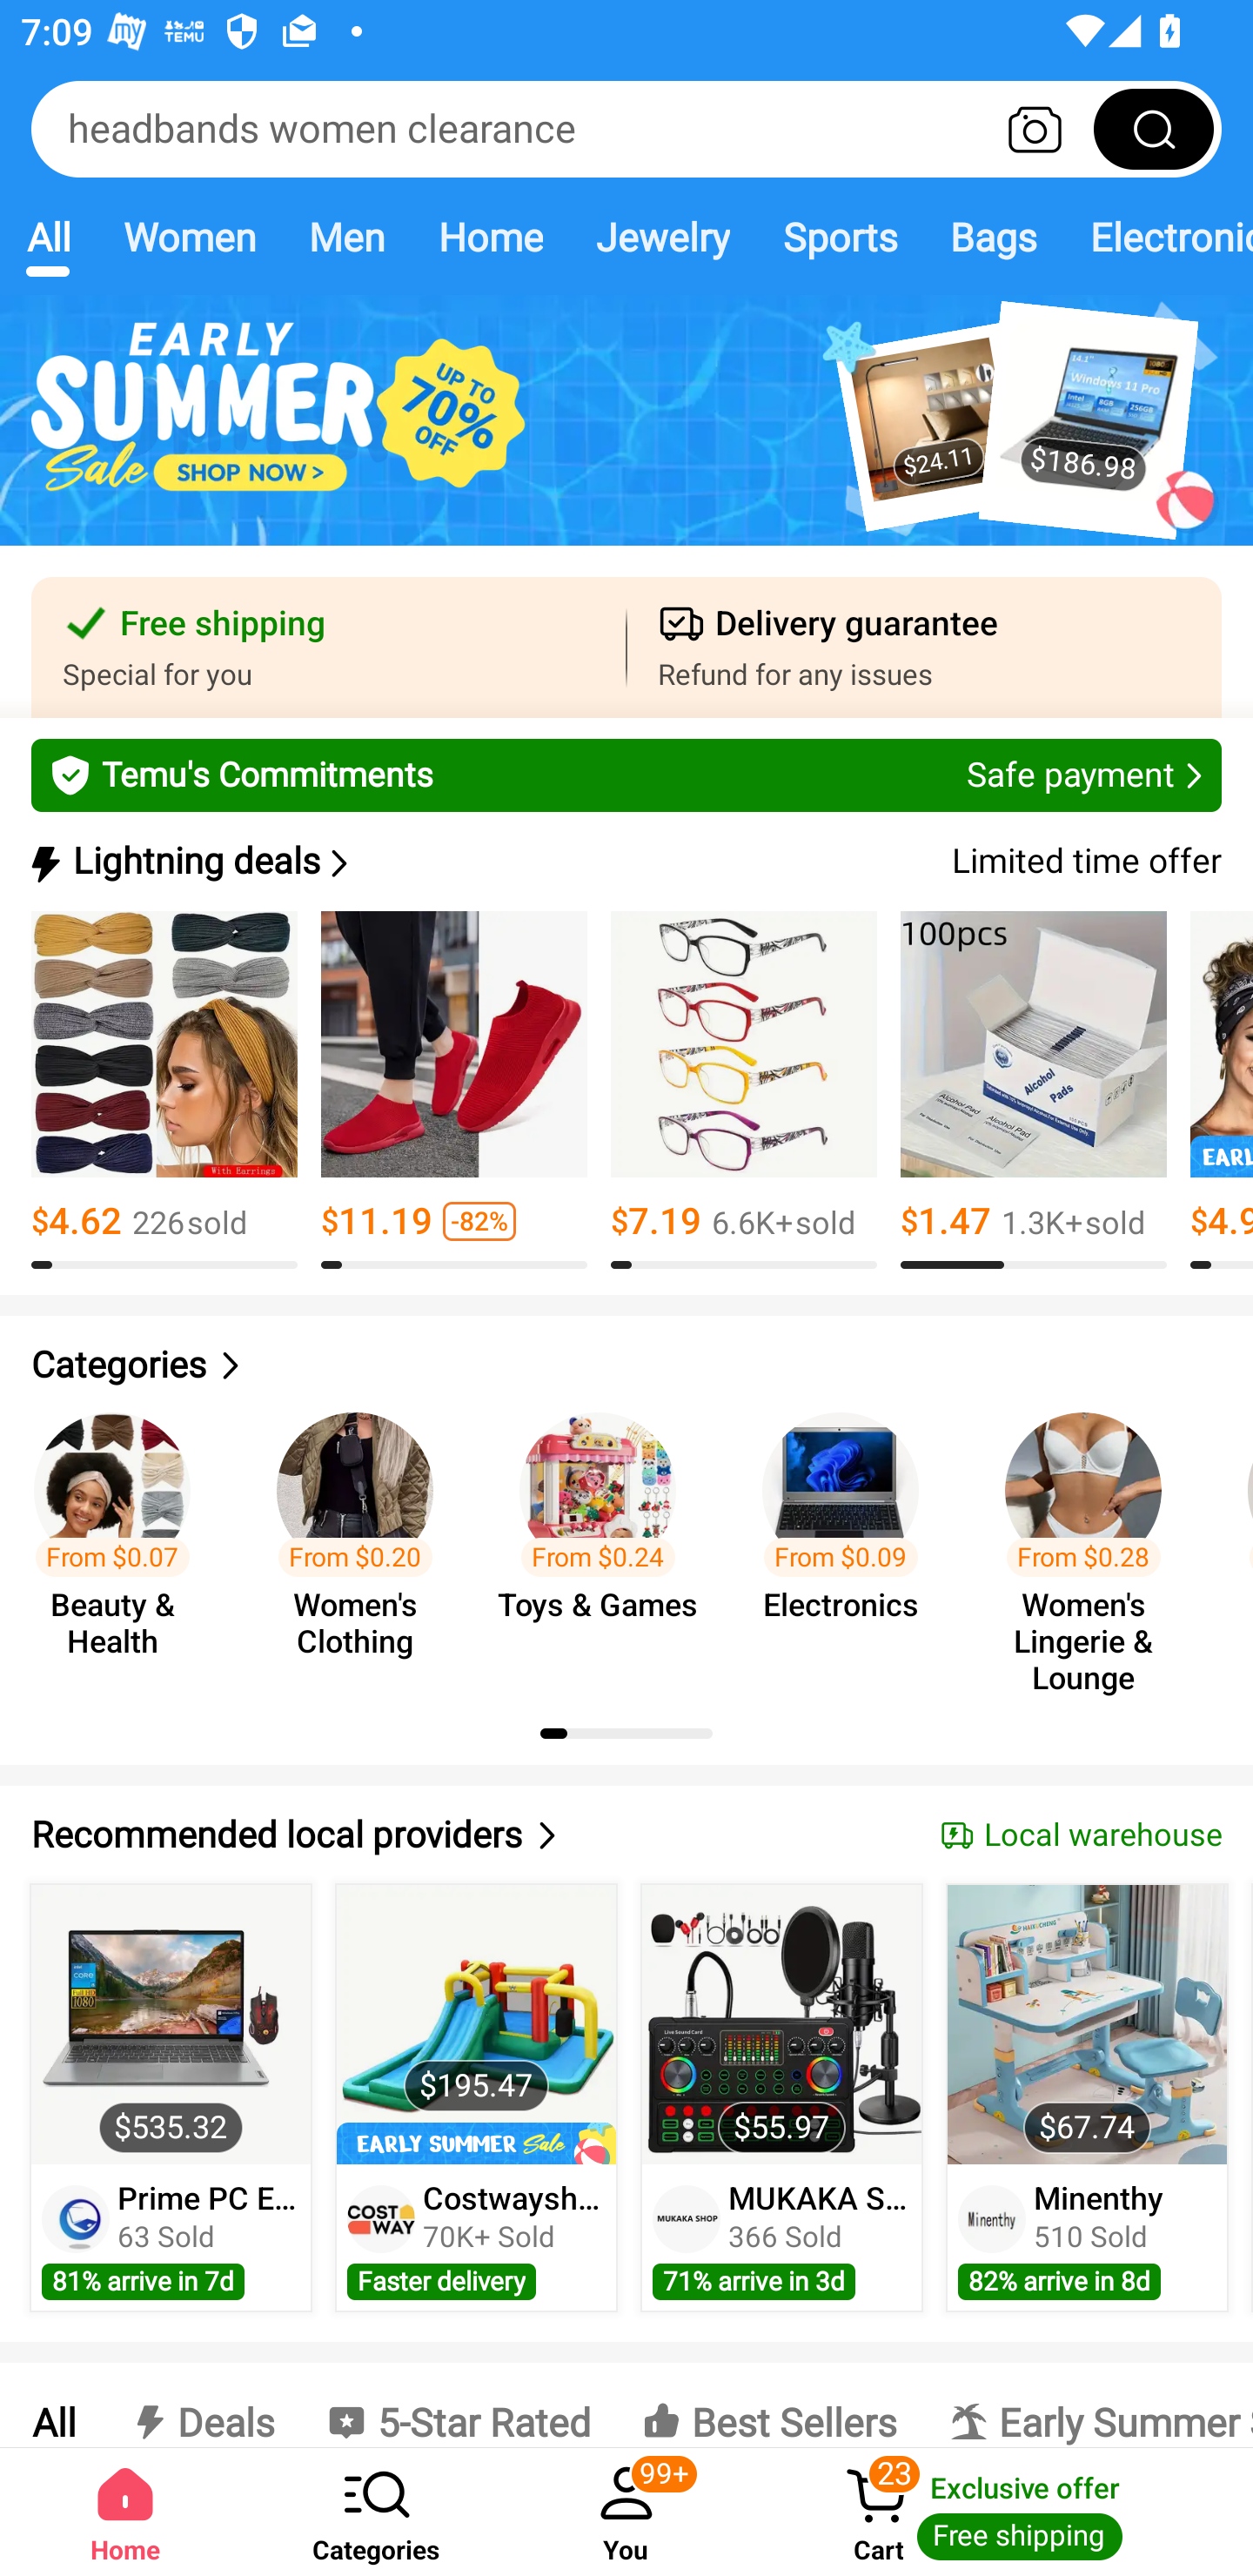 This screenshot has height=2576, width=1253. What do you see at coordinates (781, 2024) in the screenshot?
I see `$55.97` at bounding box center [781, 2024].